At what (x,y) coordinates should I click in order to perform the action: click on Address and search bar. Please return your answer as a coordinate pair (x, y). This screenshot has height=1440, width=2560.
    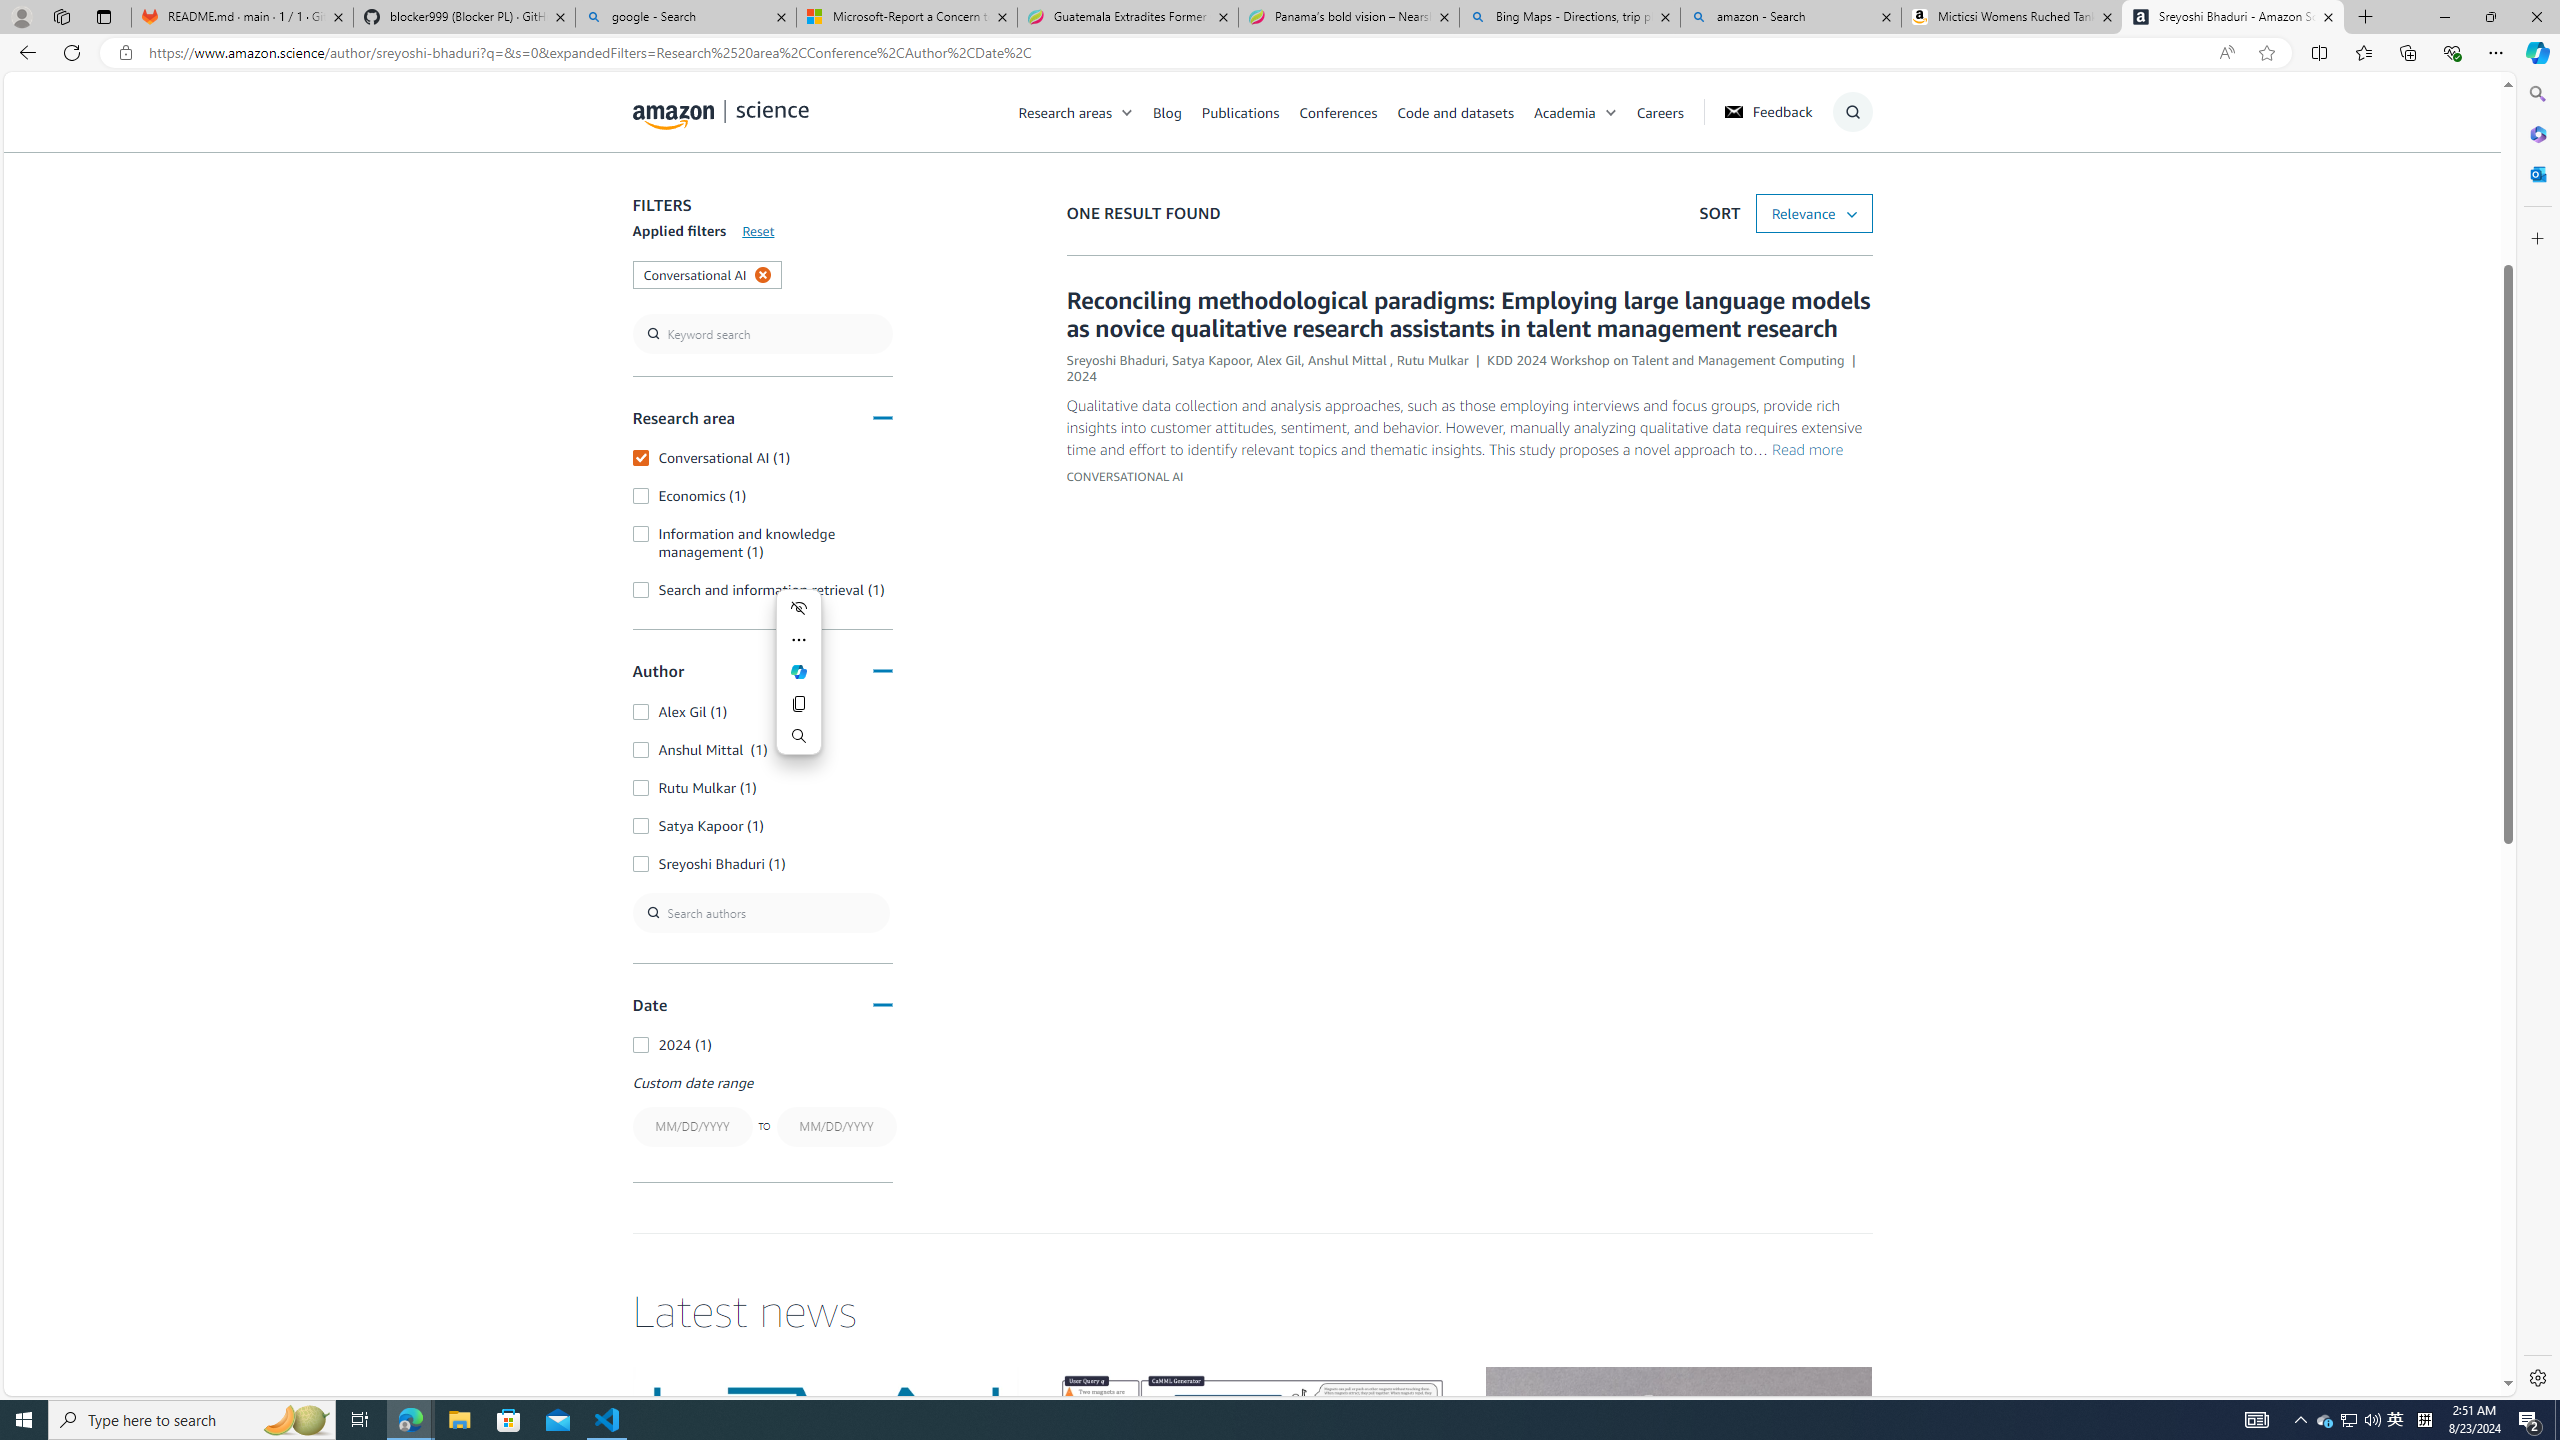
    Looking at the image, I should click on (1178, 53).